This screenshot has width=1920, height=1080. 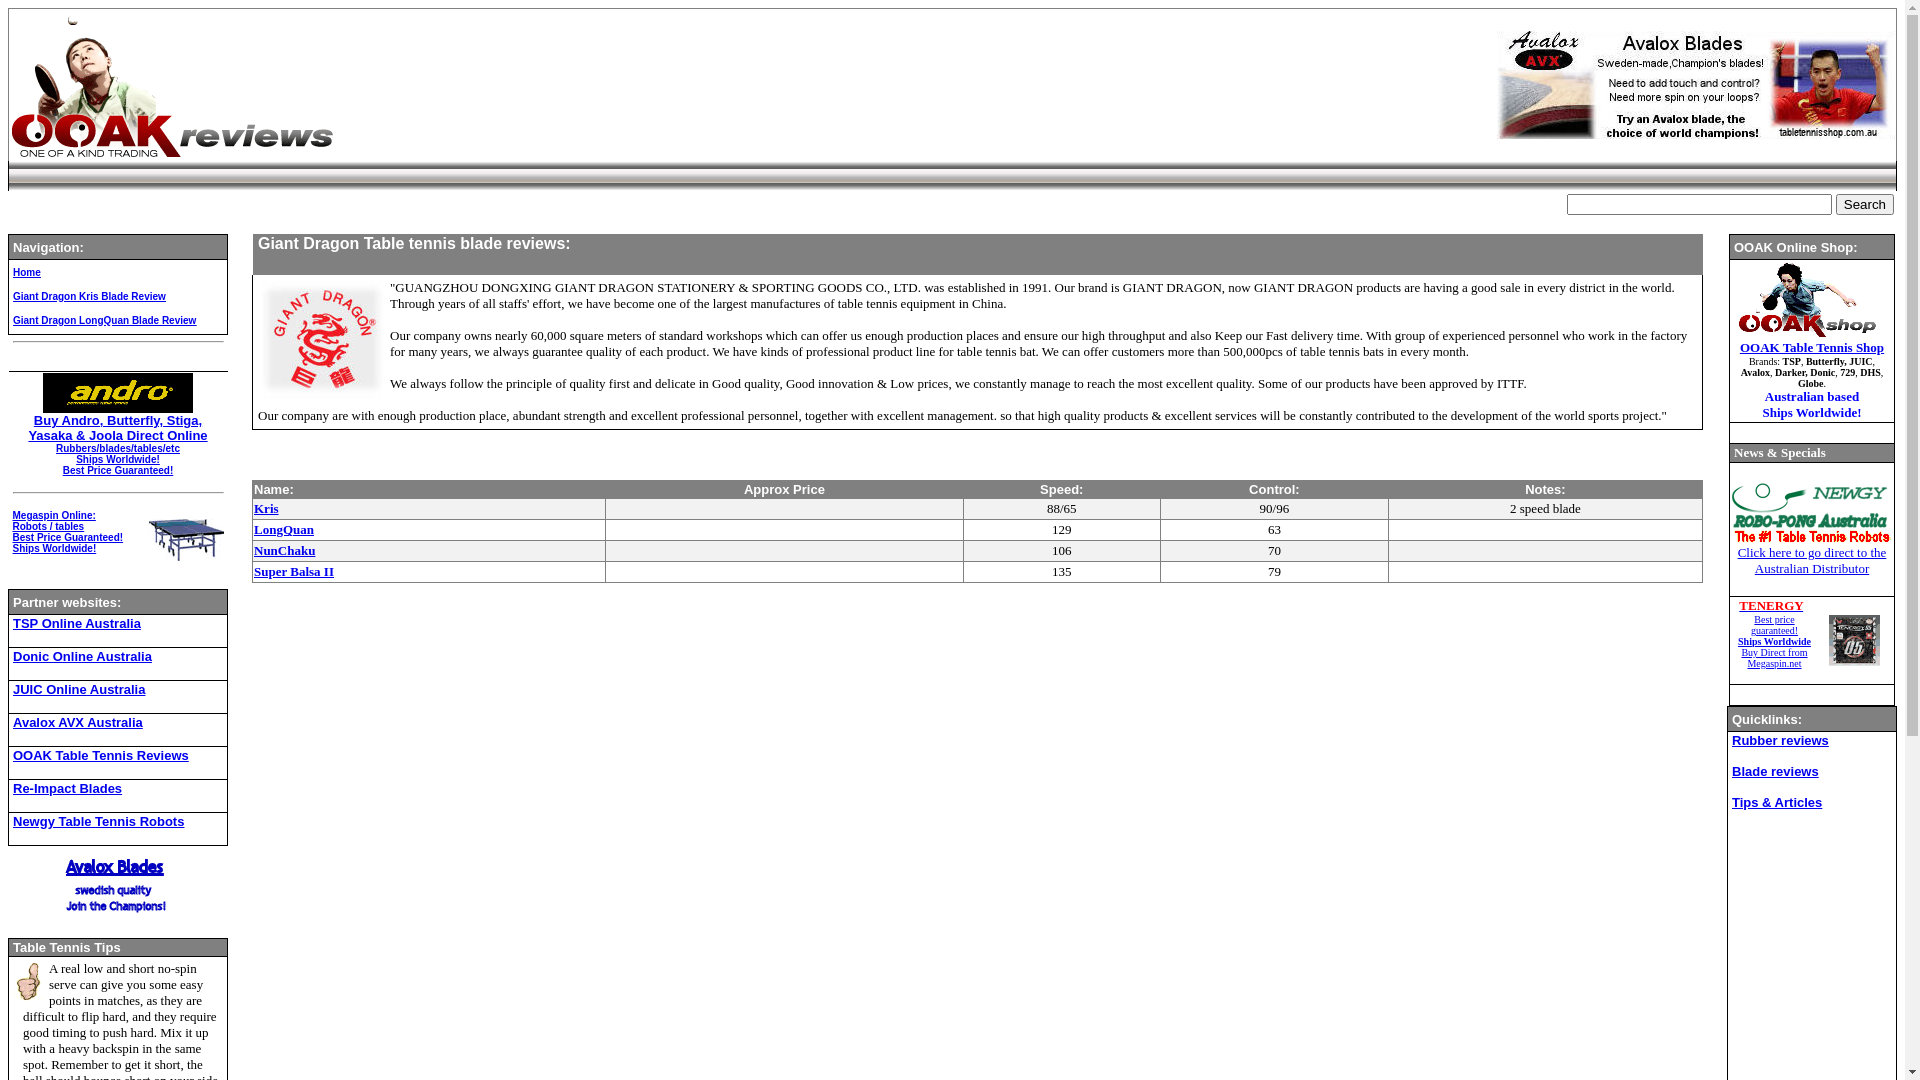 What do you see at coordinates (98, 820) in the screenshot?
I see `Newgy Table Tennis Robots` at bounding box center [98, 820].